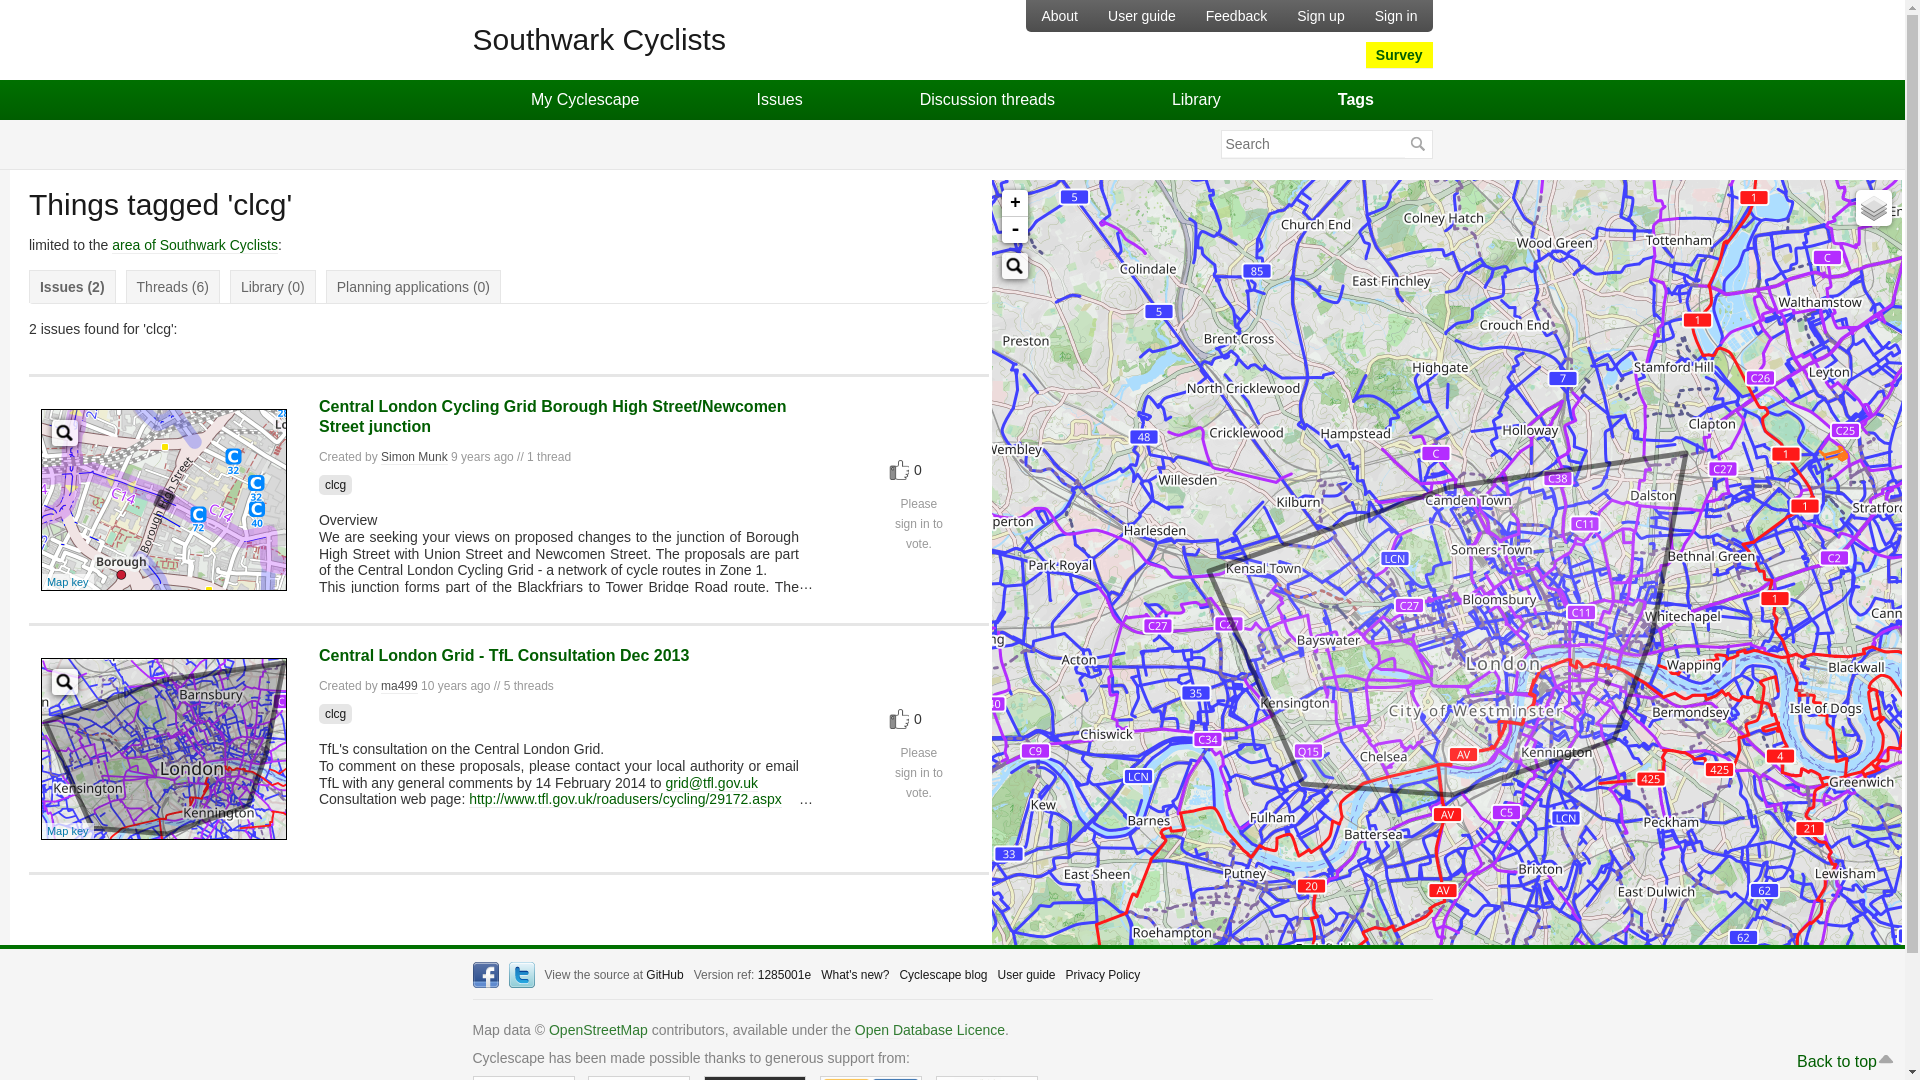 The height and width of the screenshot is (1080, 1920). I want to click on ma499, so click(399, 686).